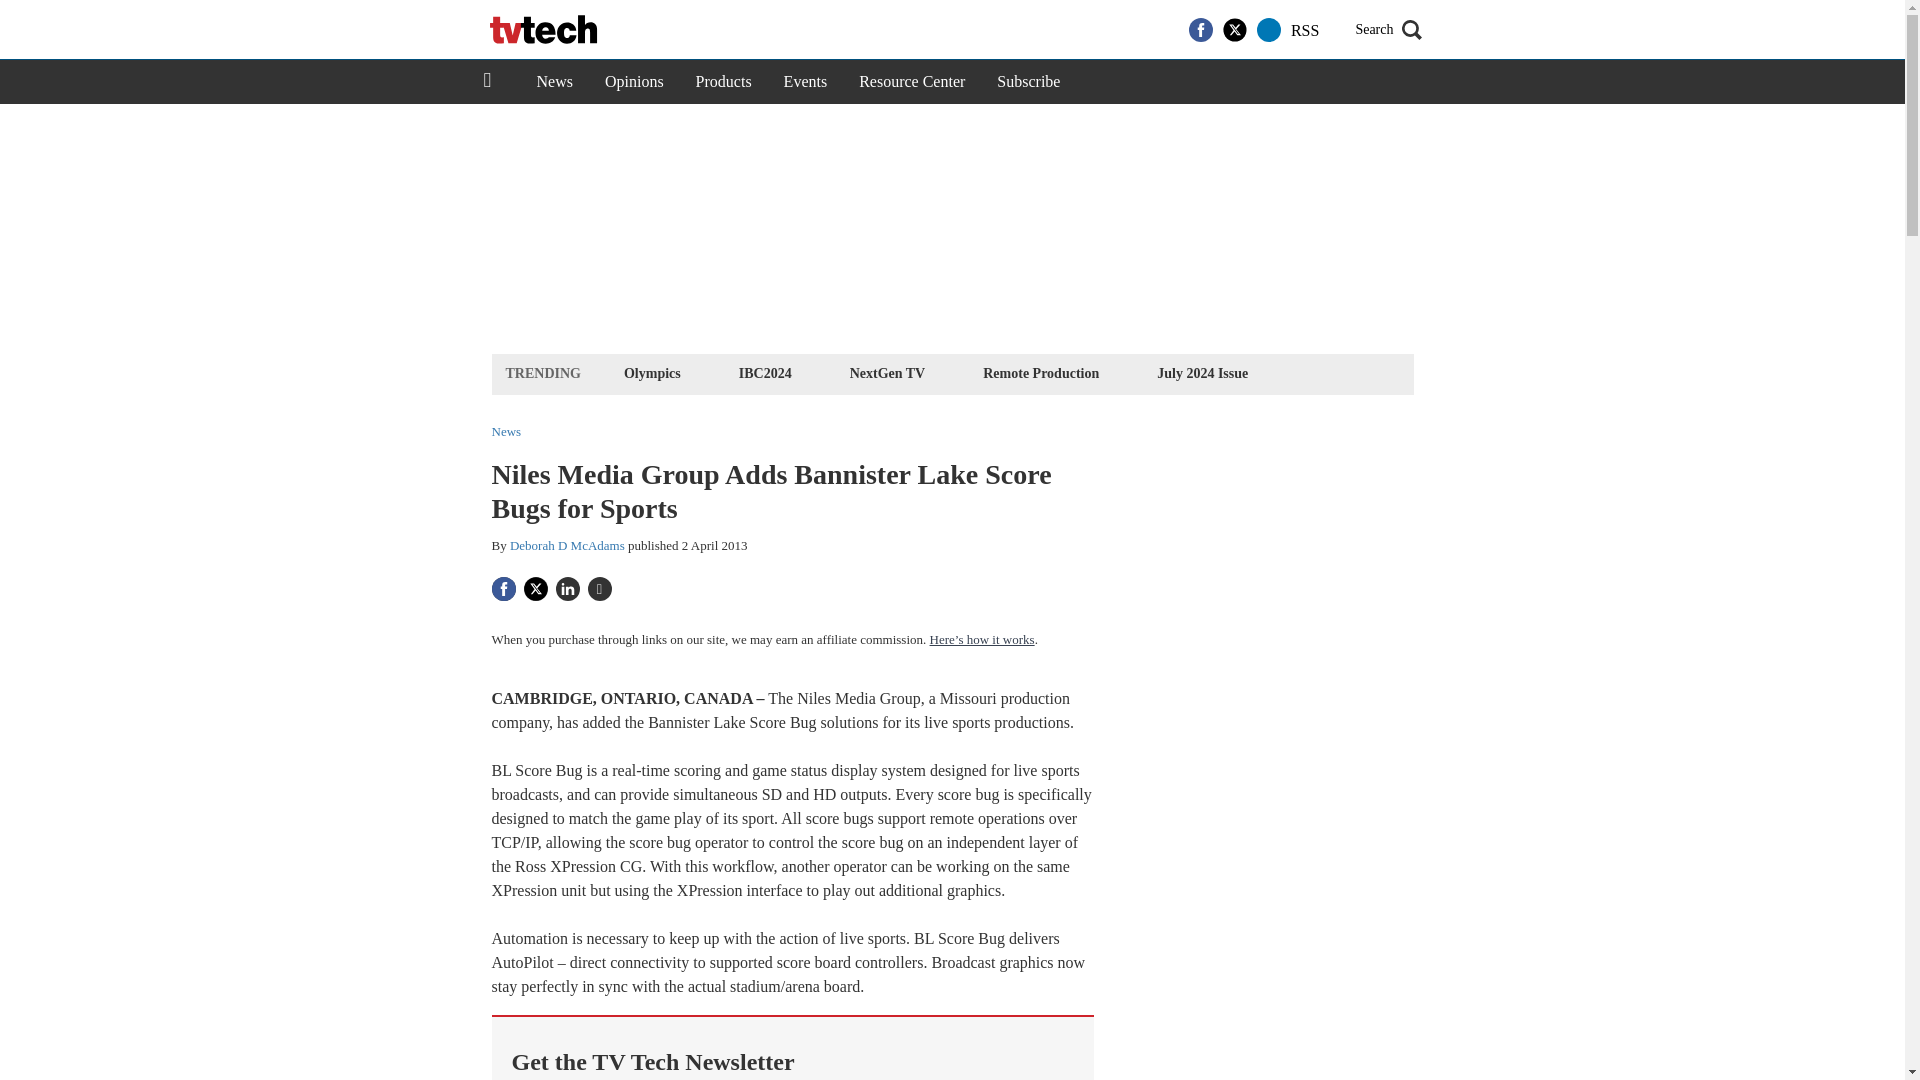  Describe the element at coordinates (888, 372) in the screenshot. I see `NextGen TV` at that location.